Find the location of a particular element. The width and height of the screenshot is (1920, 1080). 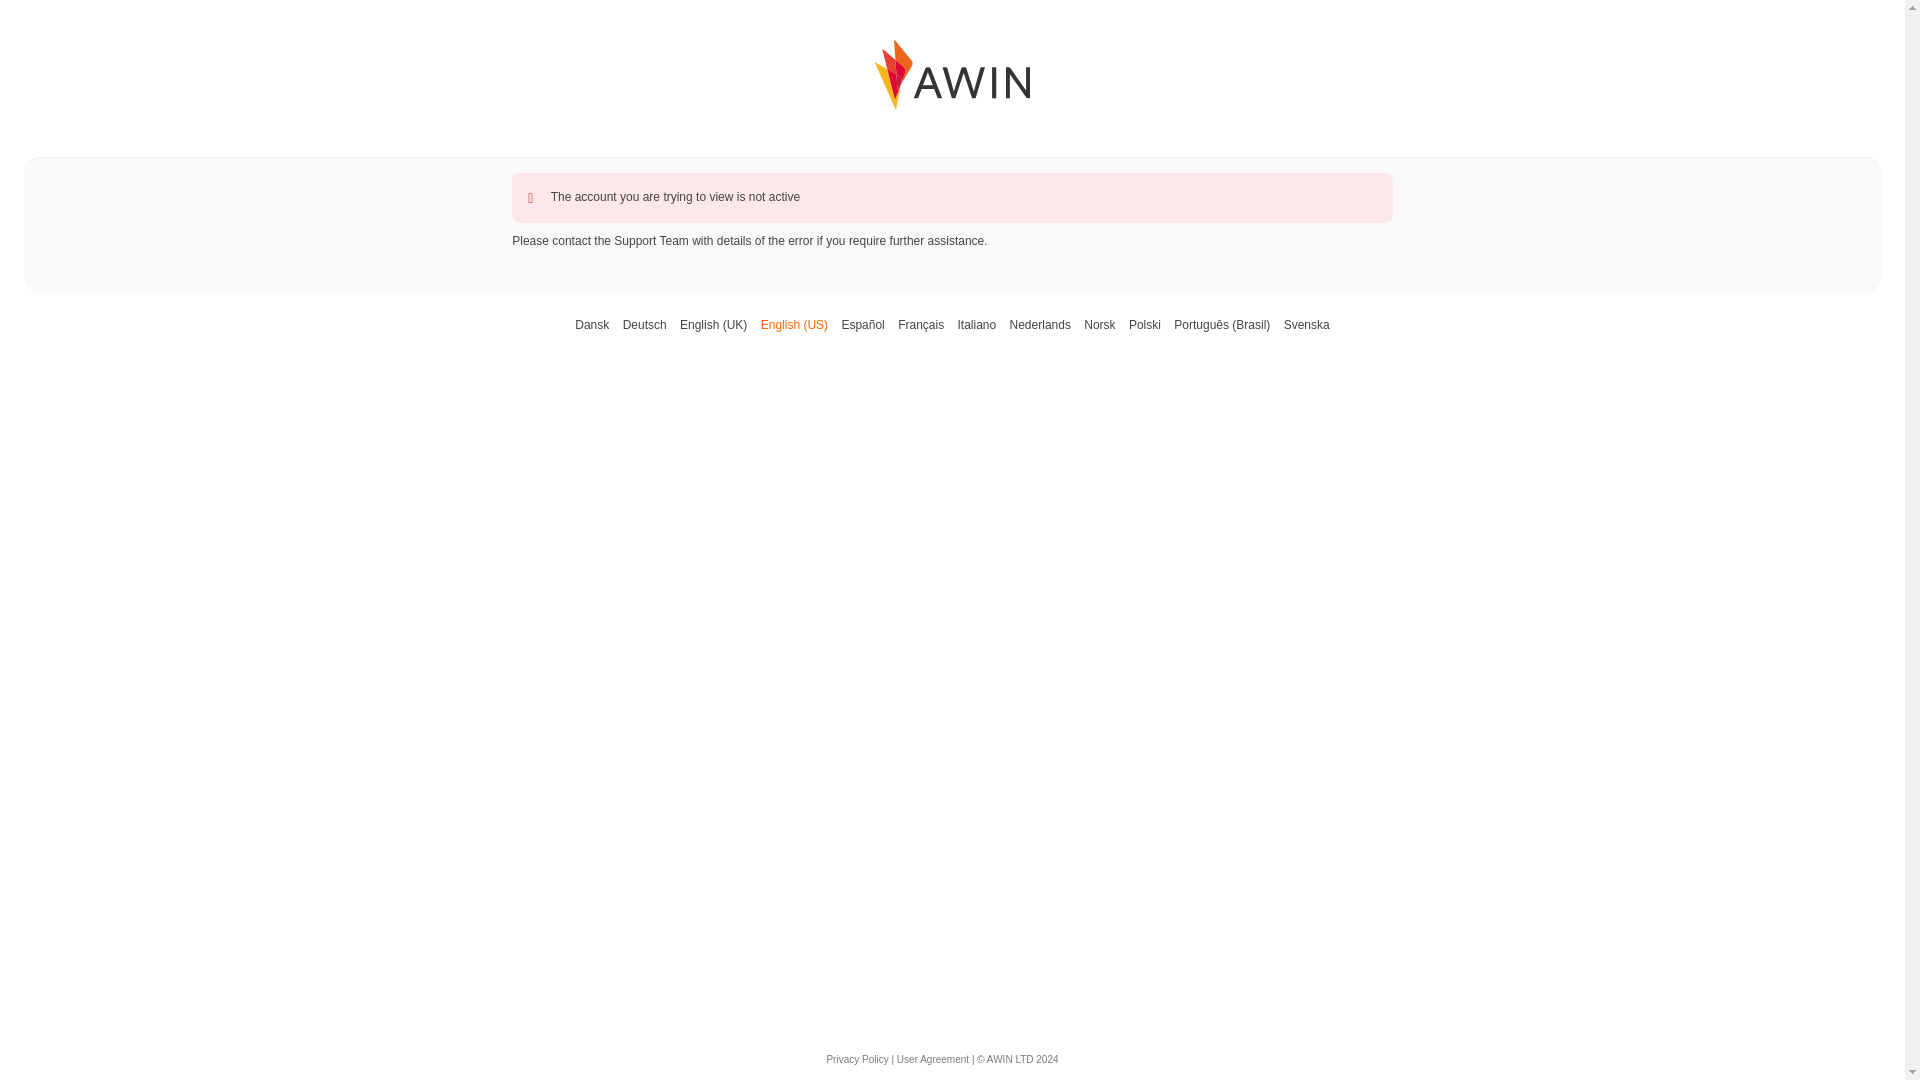

Norsk is located at coordinates (1100, 324).